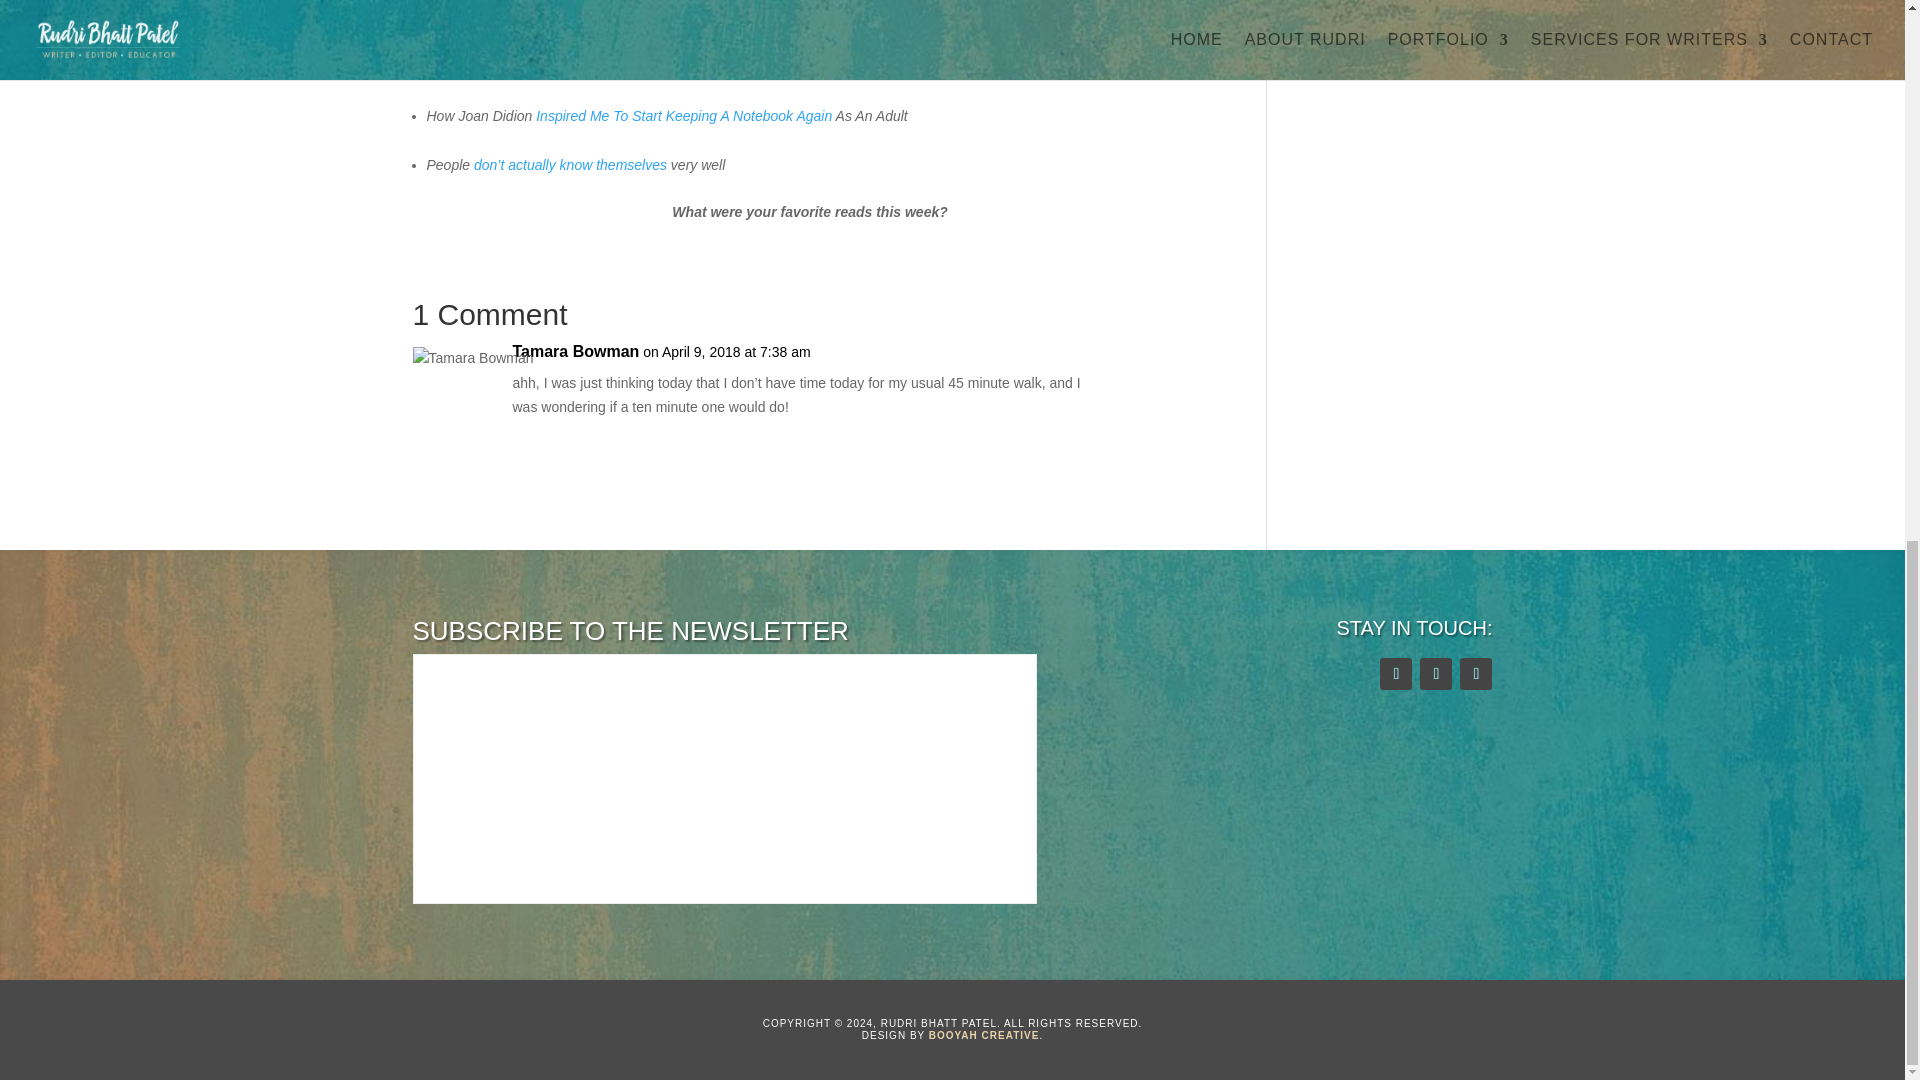 Image resolution: width=1920 pixels, height=1080 pixels. What do you see at coordinates (984, 1036) in the screenshot?
I see `BOOYAH CREATIVE` at bounding box center [984, 1036].